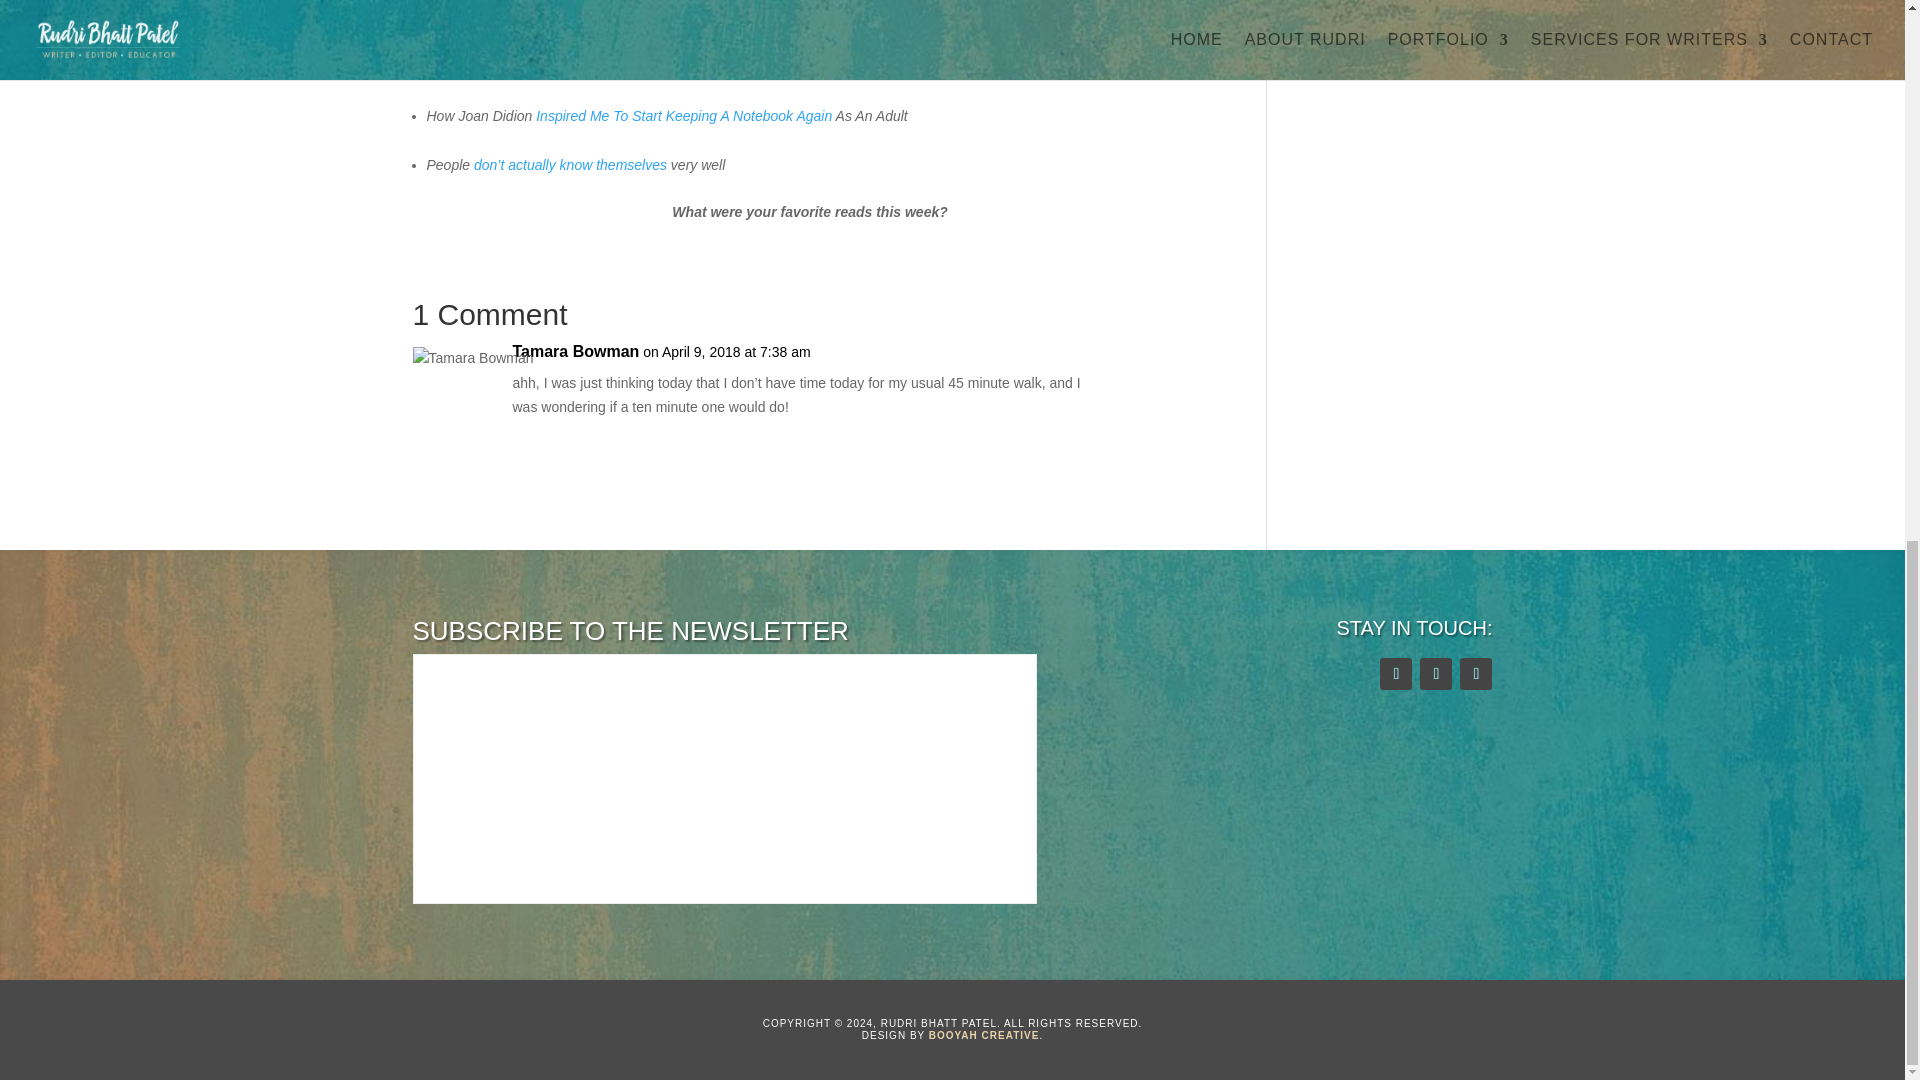 Image resolution: width=1920 pixels, height=1080 pixels. What do you see at coordinates (984, 1036) in the screenshot?
I see `BOOYAH CREATIVE` at bounding box center [984, 1036].